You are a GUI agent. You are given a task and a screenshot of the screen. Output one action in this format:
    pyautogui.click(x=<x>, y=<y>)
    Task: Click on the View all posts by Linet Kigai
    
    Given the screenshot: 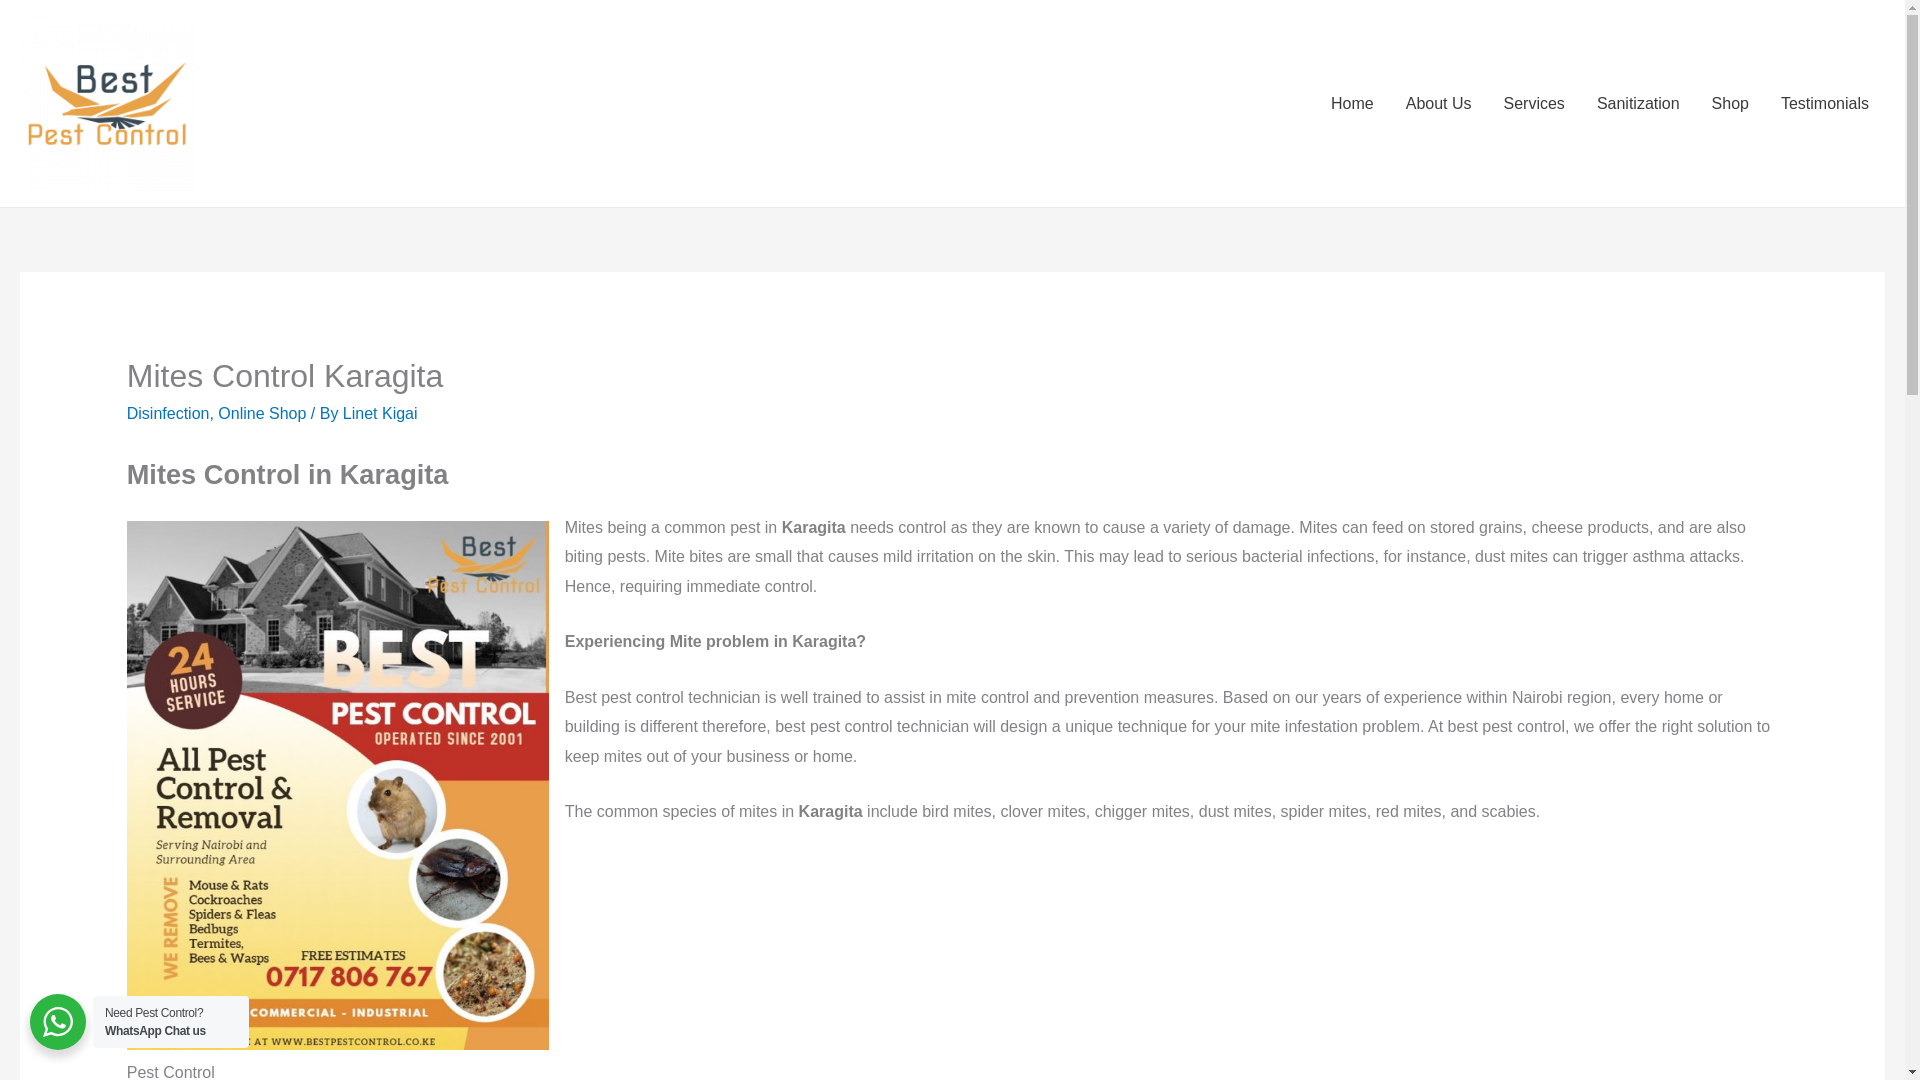 What is the action you would take?
    pyautogui.click(x=380, y=414)
    